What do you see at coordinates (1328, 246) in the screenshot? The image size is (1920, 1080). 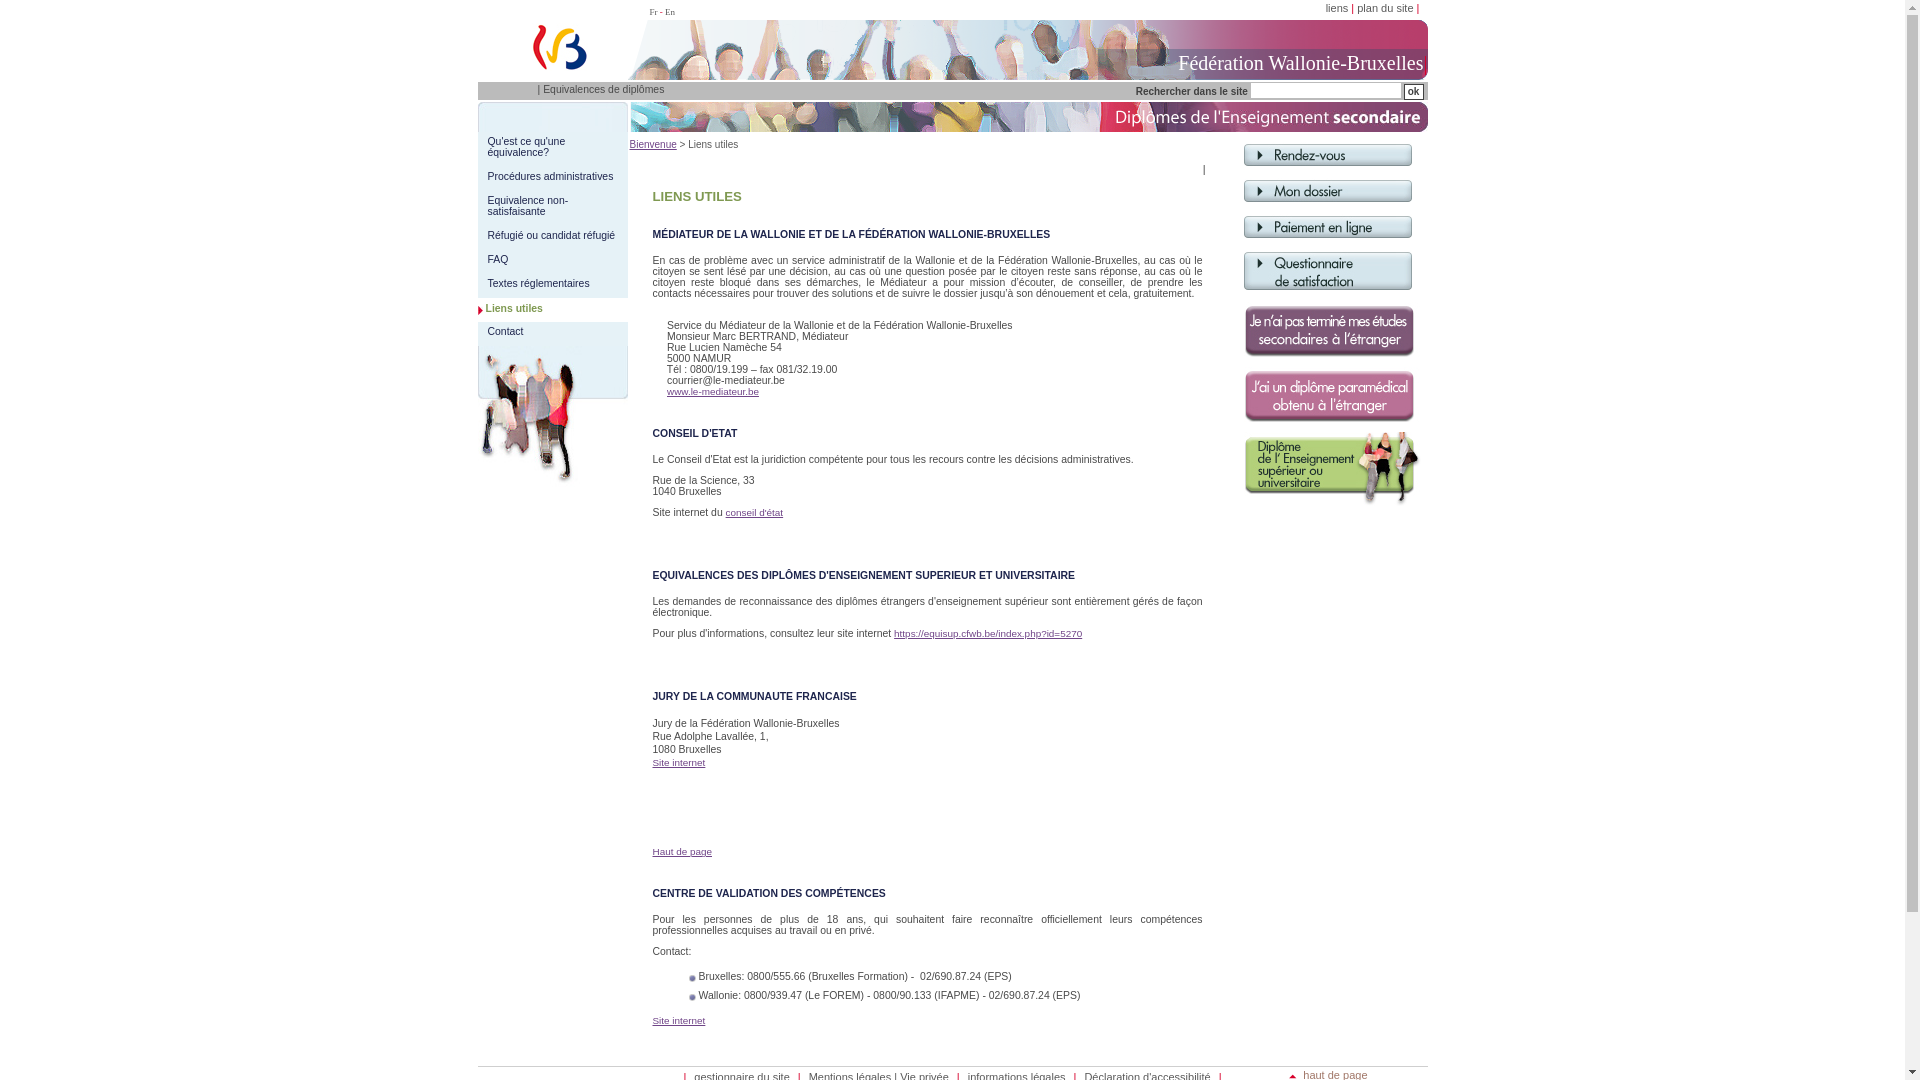 I see `Faites votre paiement en ligne` at bounding box center [1328, 246].